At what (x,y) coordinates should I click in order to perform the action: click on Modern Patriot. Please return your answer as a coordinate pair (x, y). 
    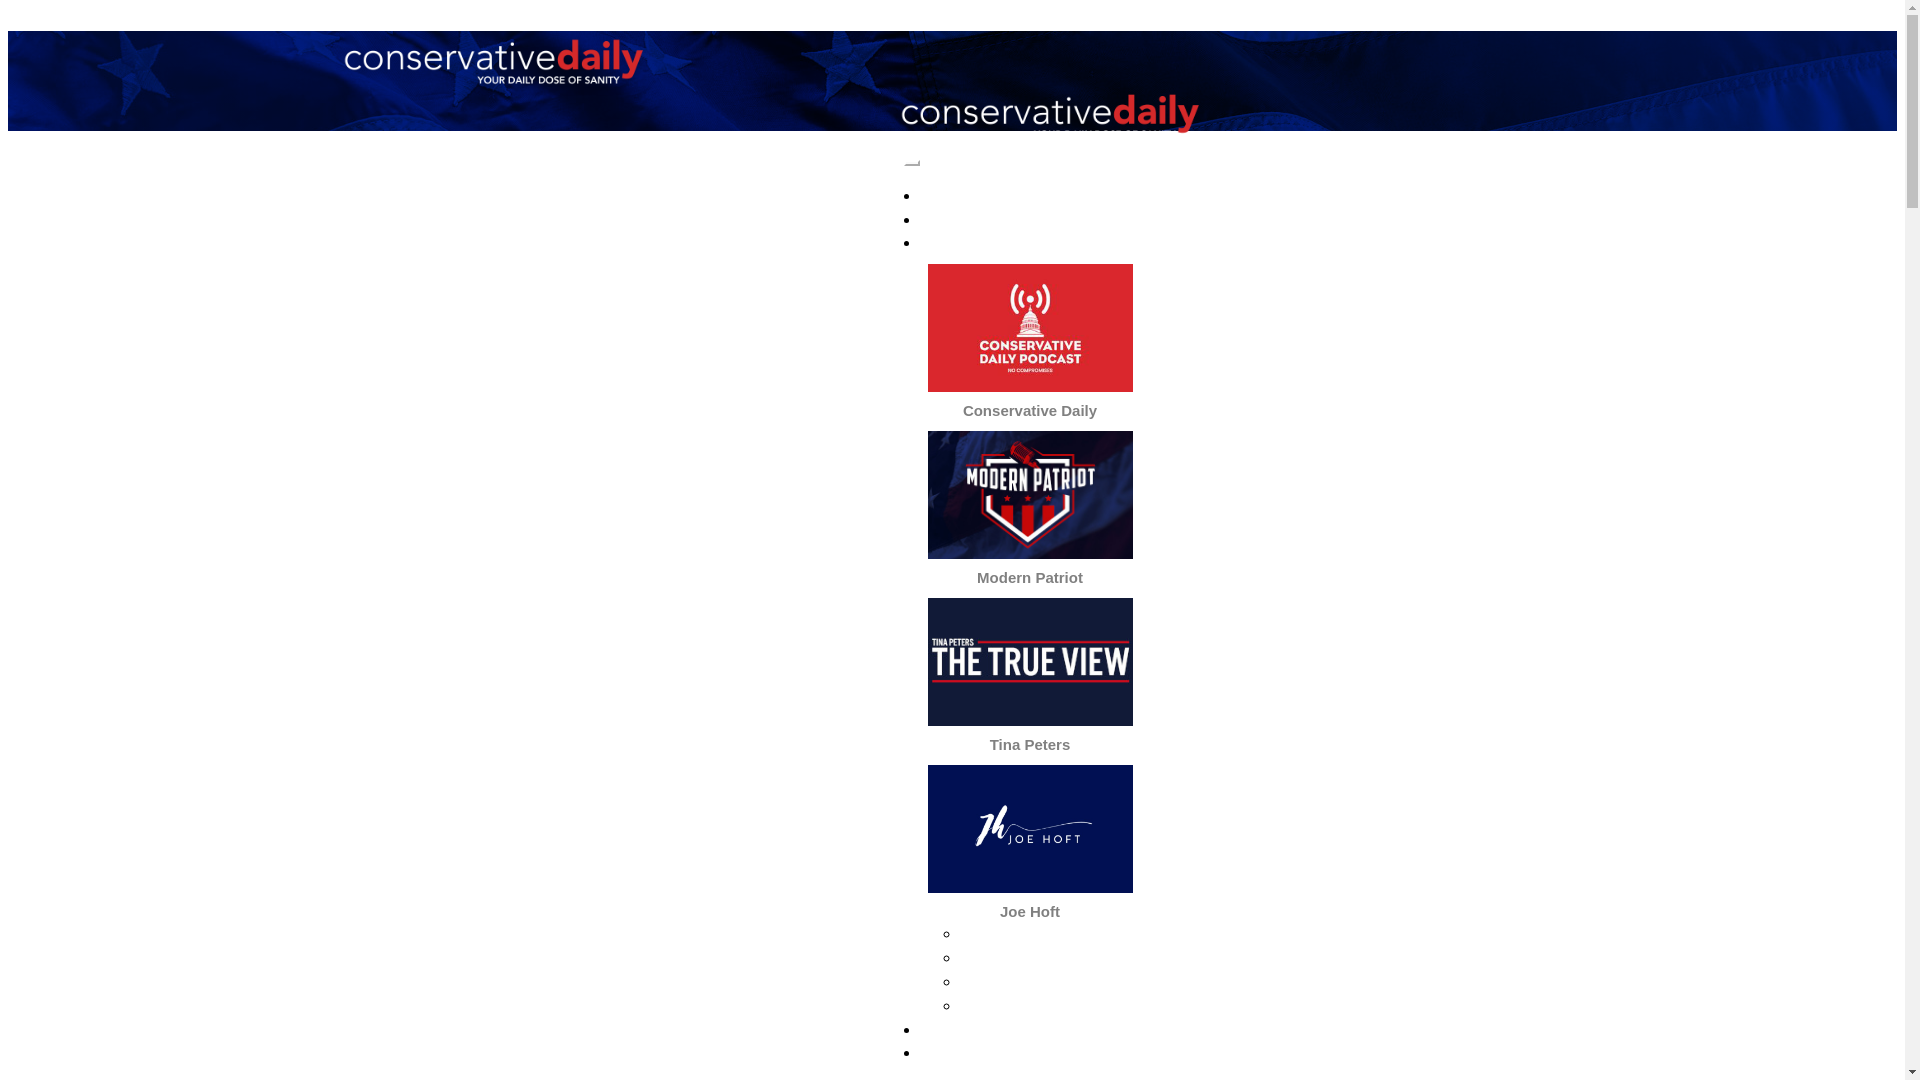
    Looking at the image, I should click on (1050, 958).